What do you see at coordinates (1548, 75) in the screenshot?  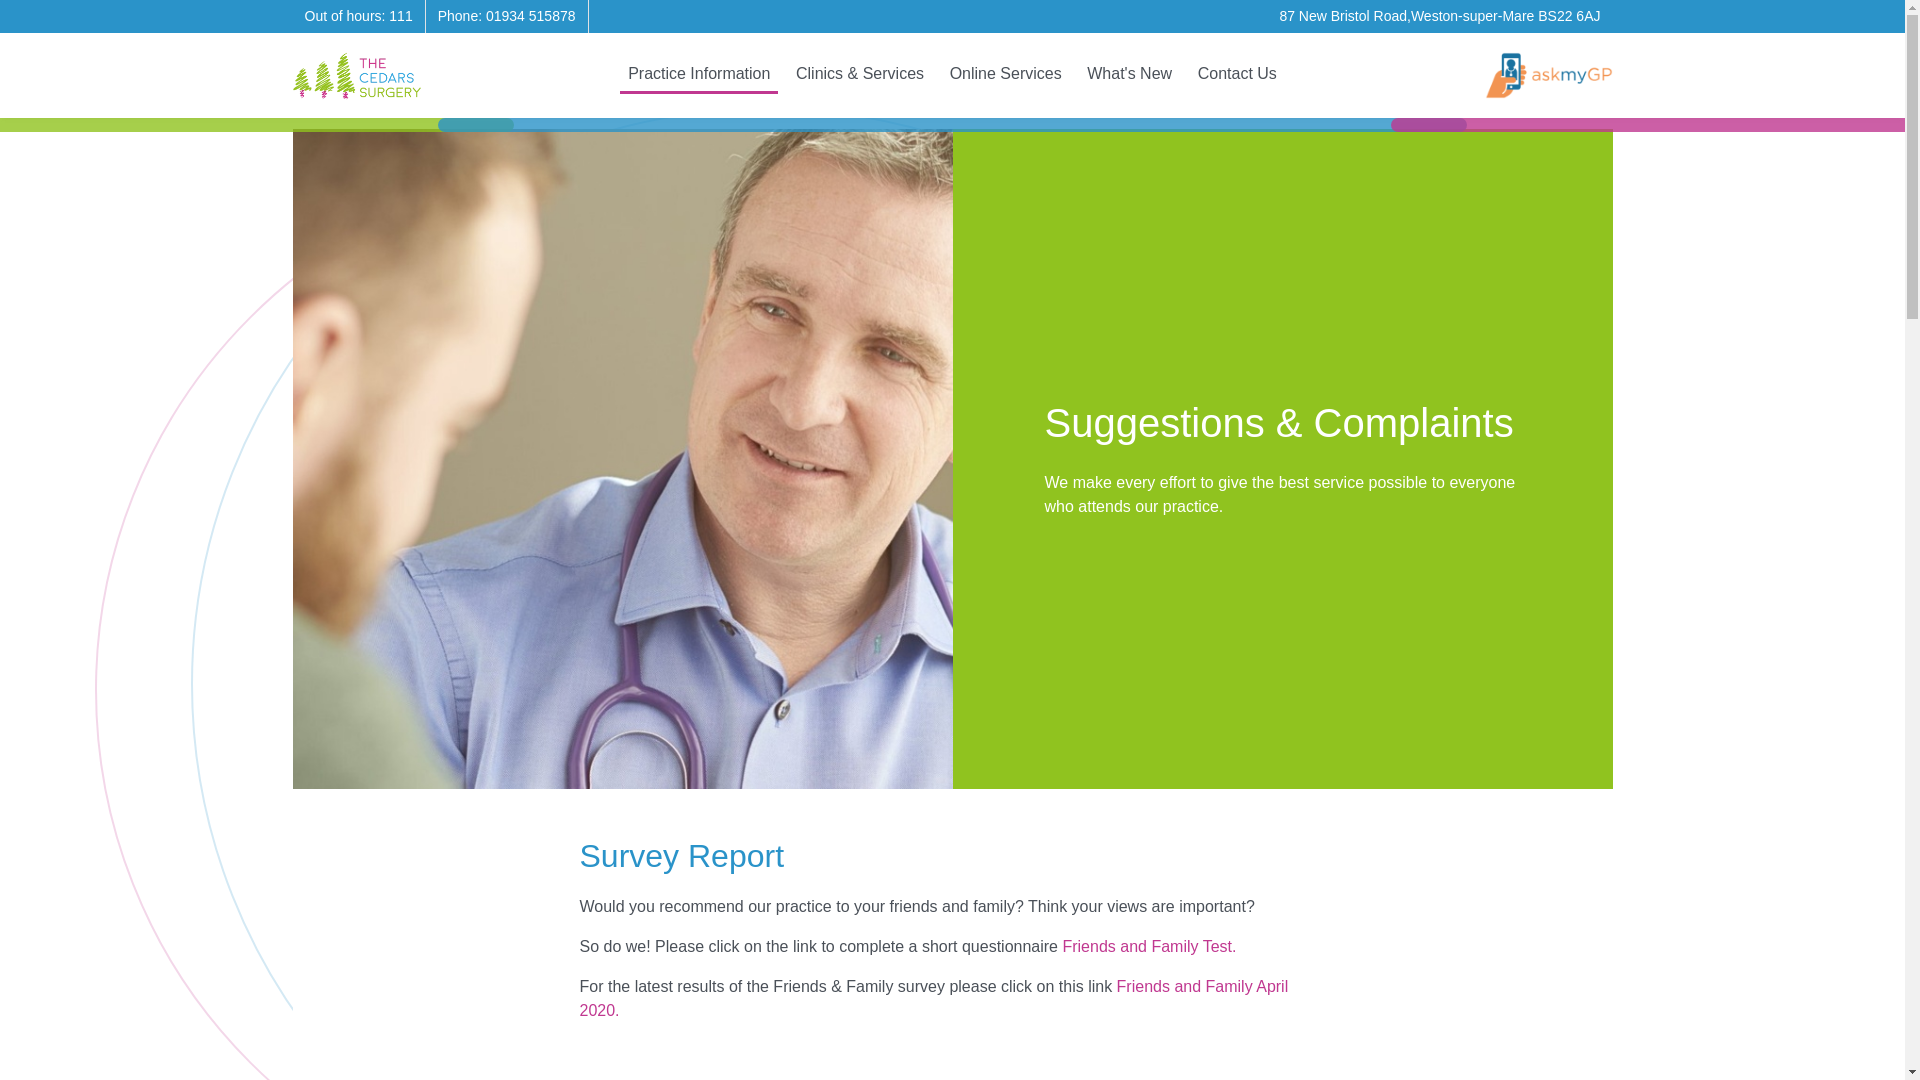 I see `AskMyGP Login` at bounding box center [1548, 75].